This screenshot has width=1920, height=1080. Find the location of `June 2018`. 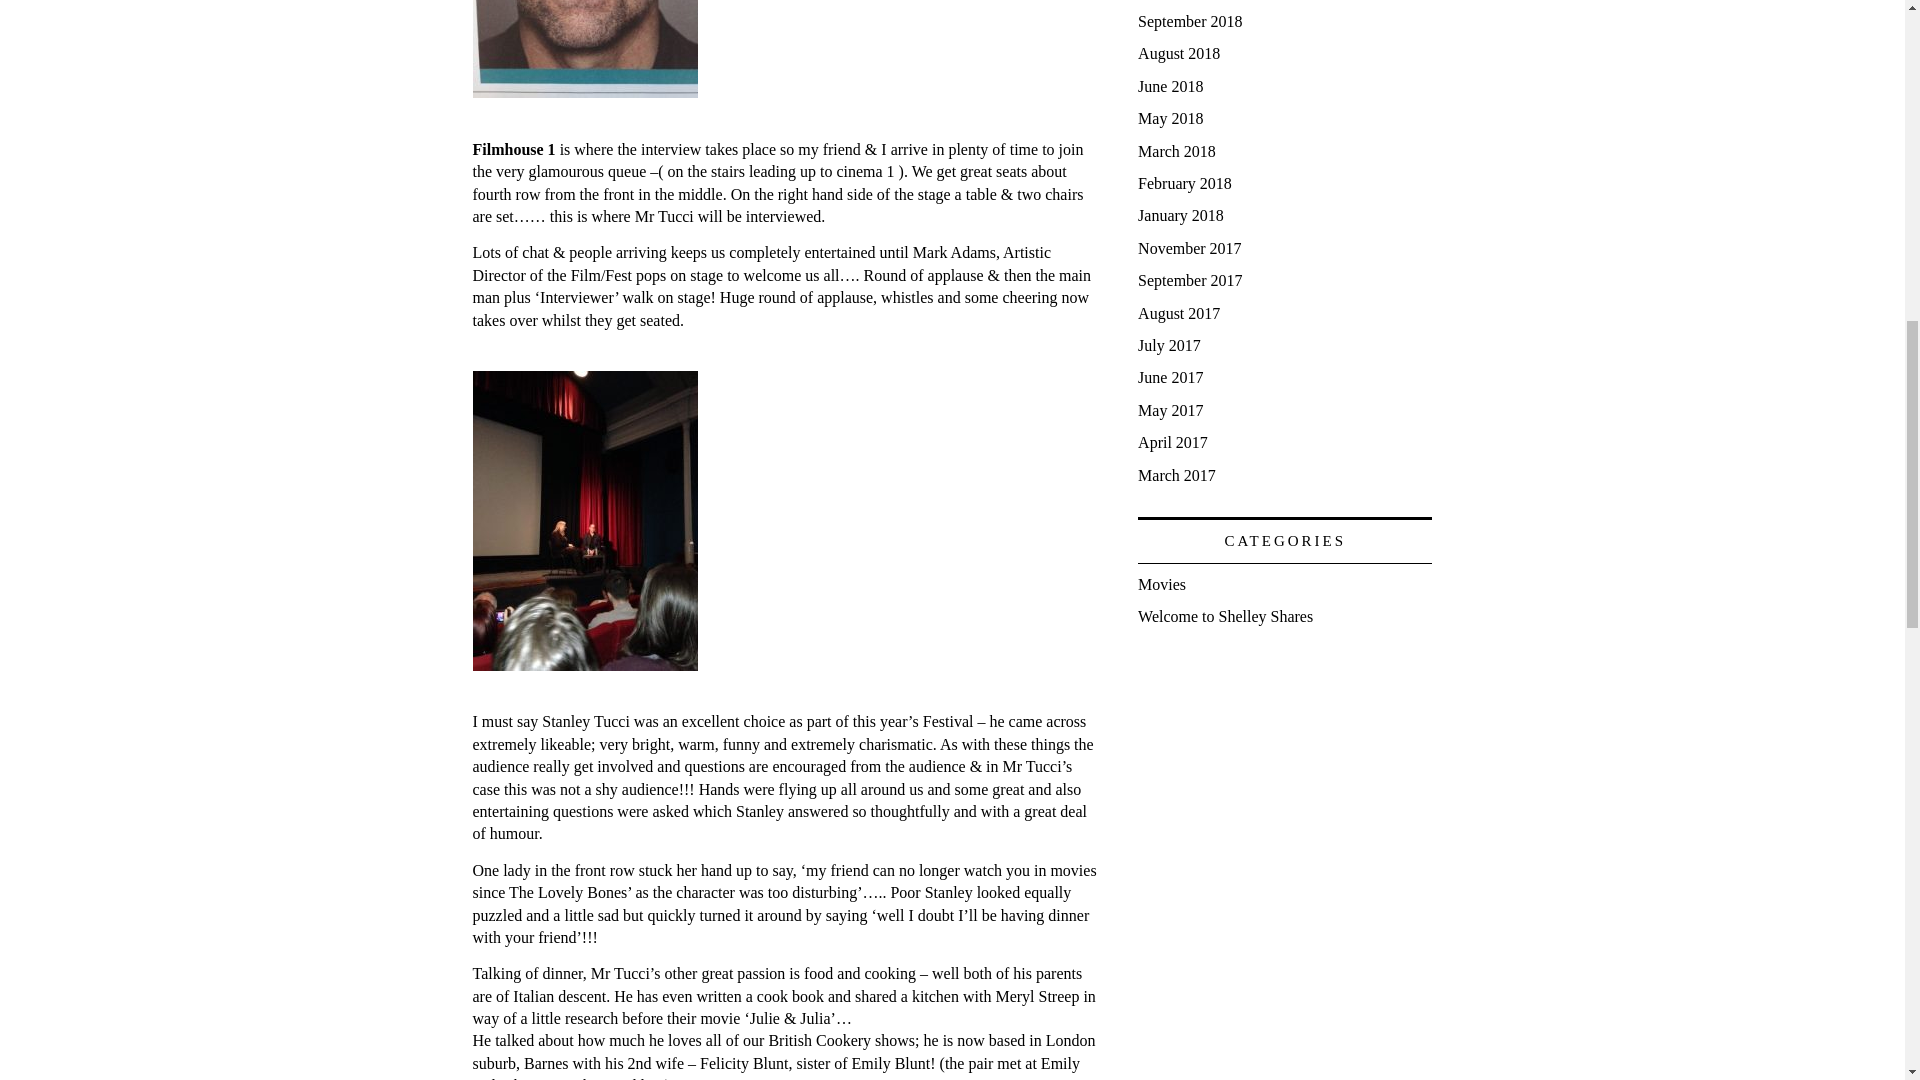

June 2018 is located at coordinates (1170, 86).